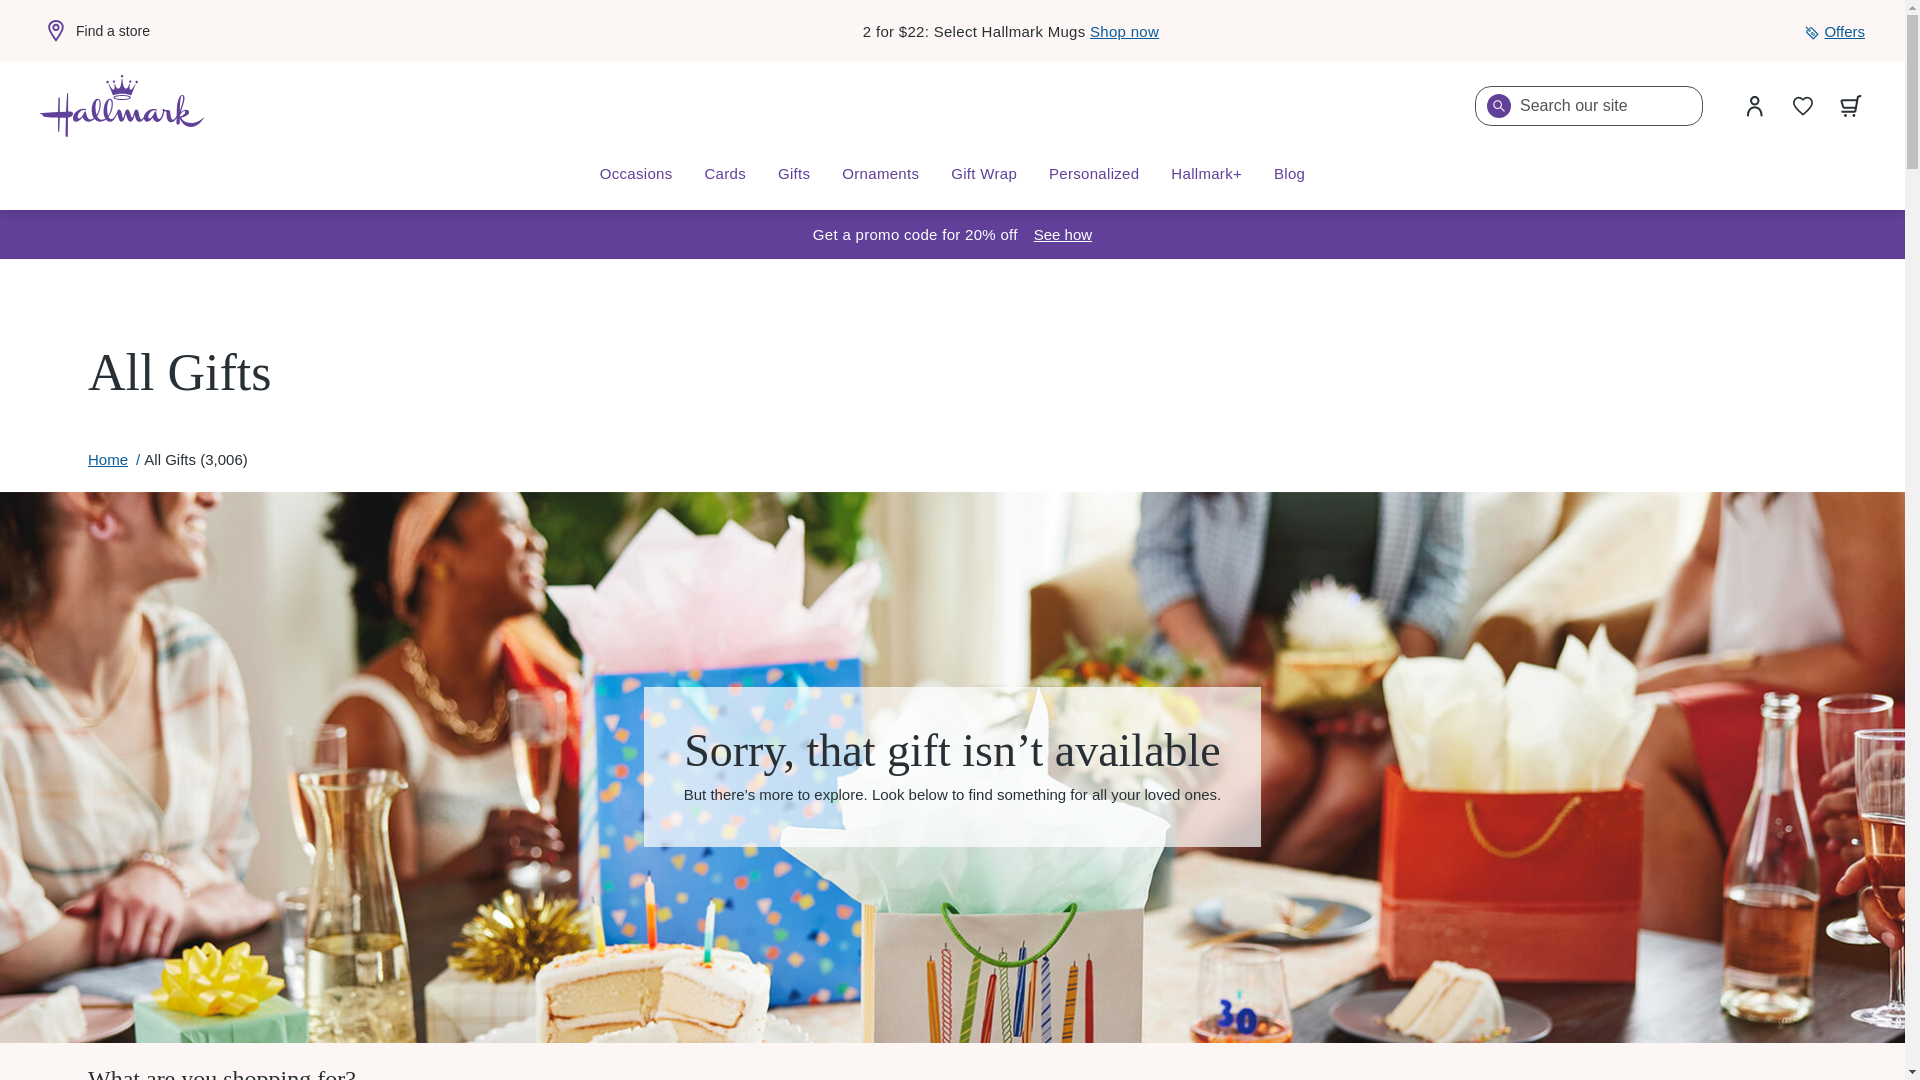 The height and width of the screenshot is (1080, 1920). What do you see at coordinates (1803, 106) in the screenshot?
I see `Wish List` at bounding box center [1803, 106].